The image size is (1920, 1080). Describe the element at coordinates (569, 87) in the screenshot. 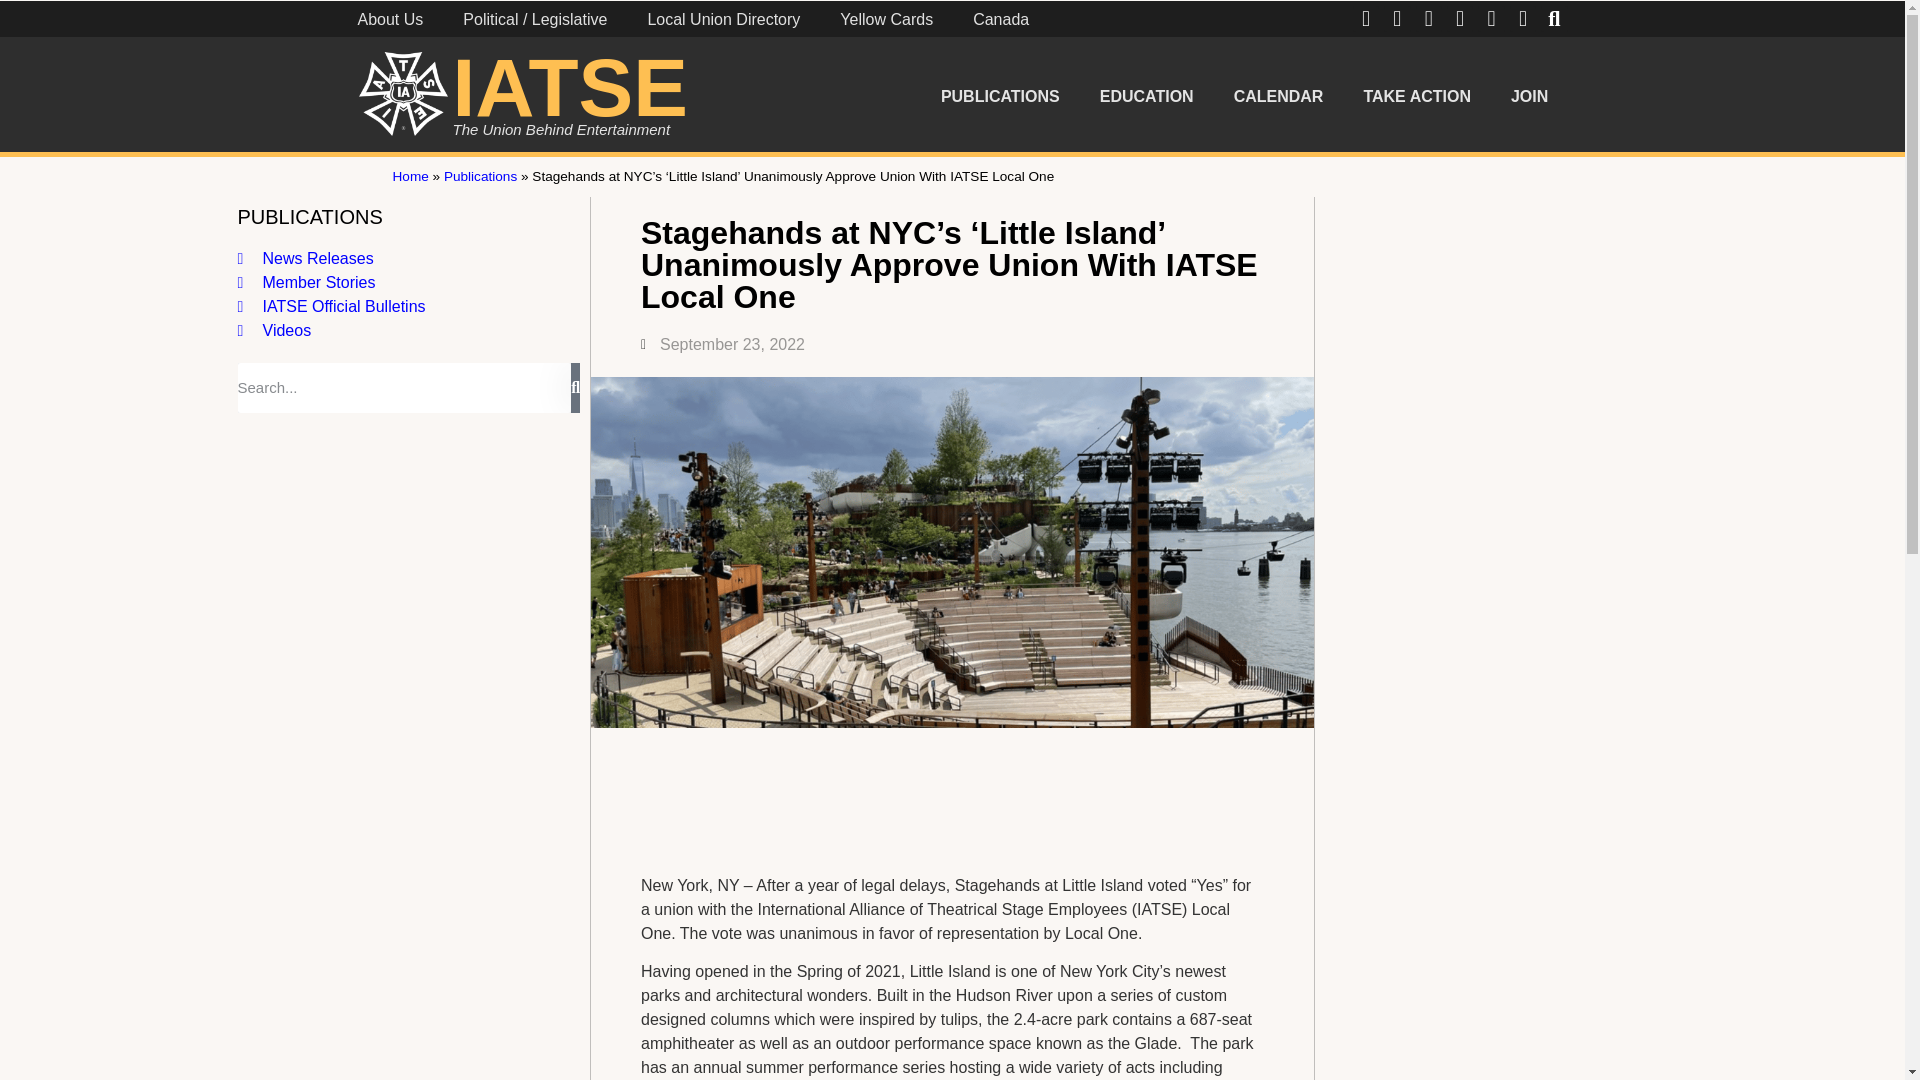

I see `IATSE` at that location.